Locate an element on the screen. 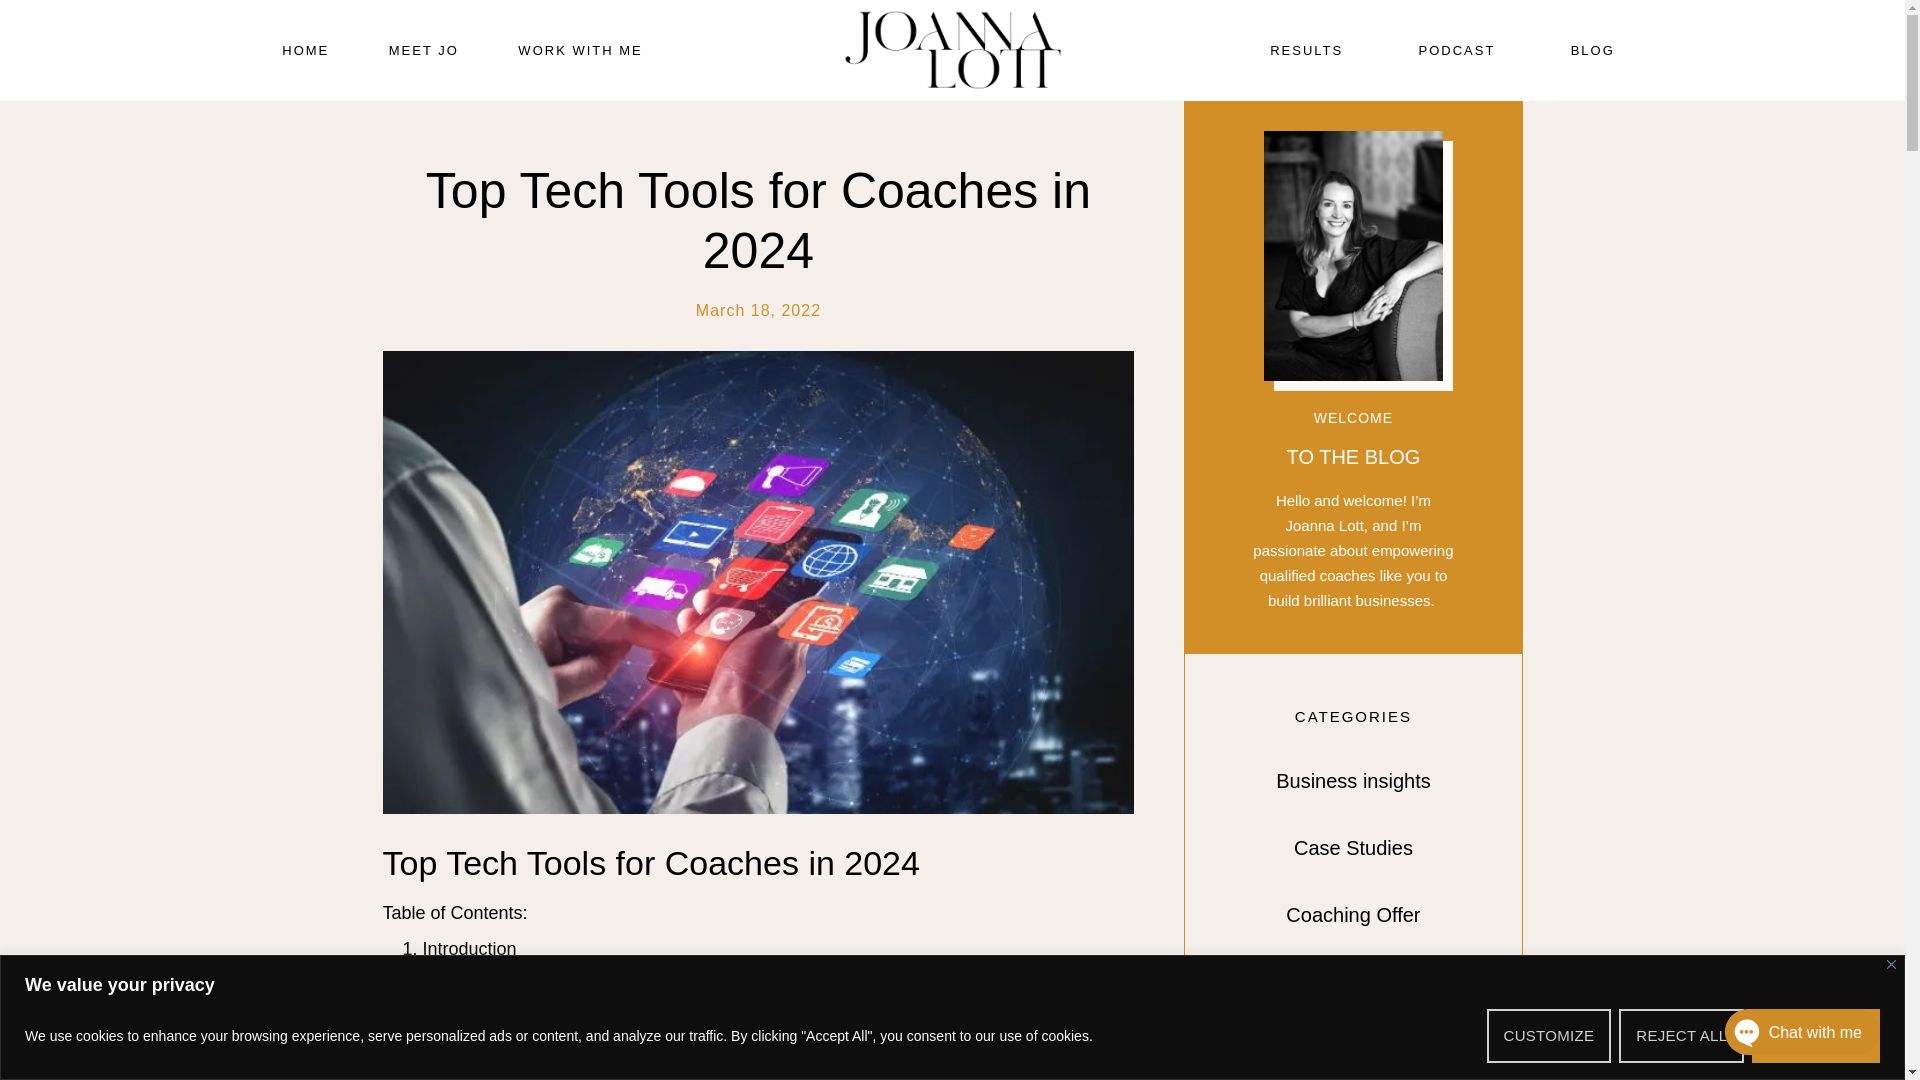  CUSTOMIZE is located at coordinates (1549, 1034).